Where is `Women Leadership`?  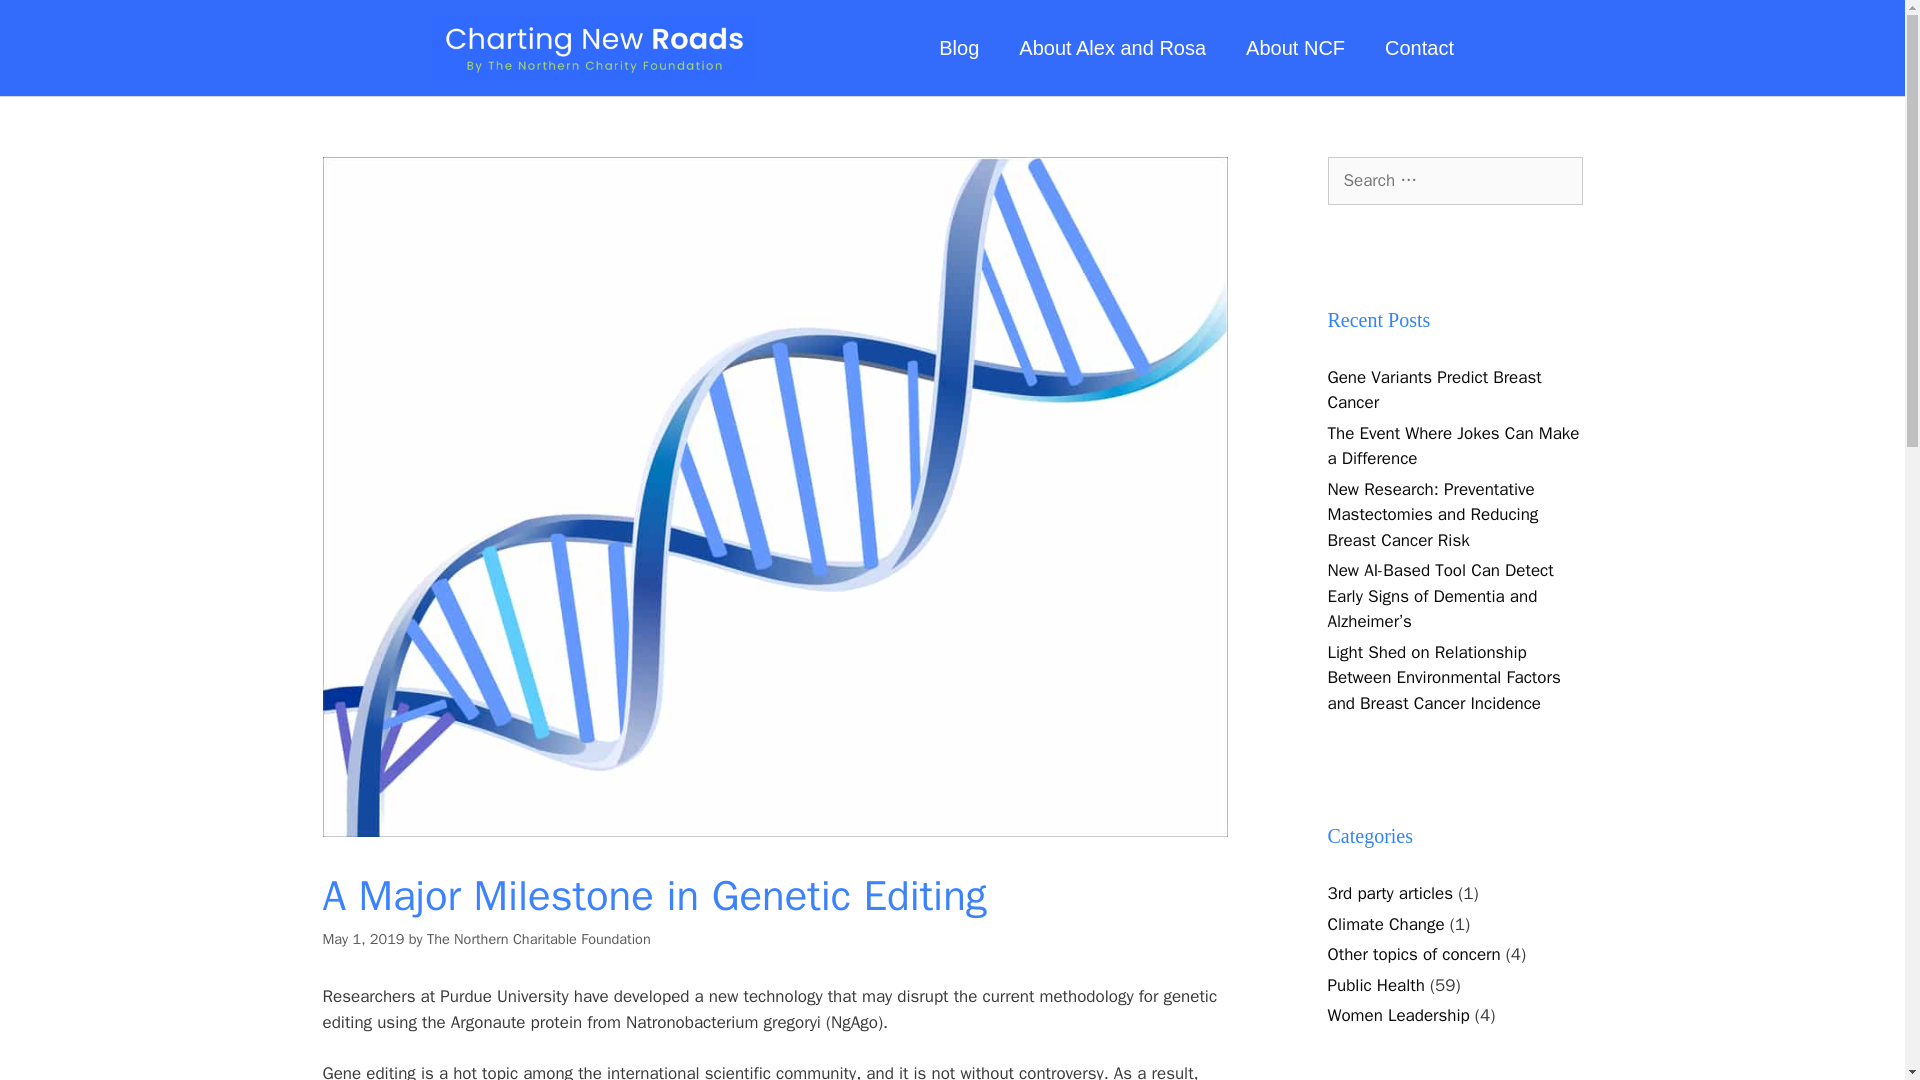 Women Leadership is located at coordinates (1399, 1016).